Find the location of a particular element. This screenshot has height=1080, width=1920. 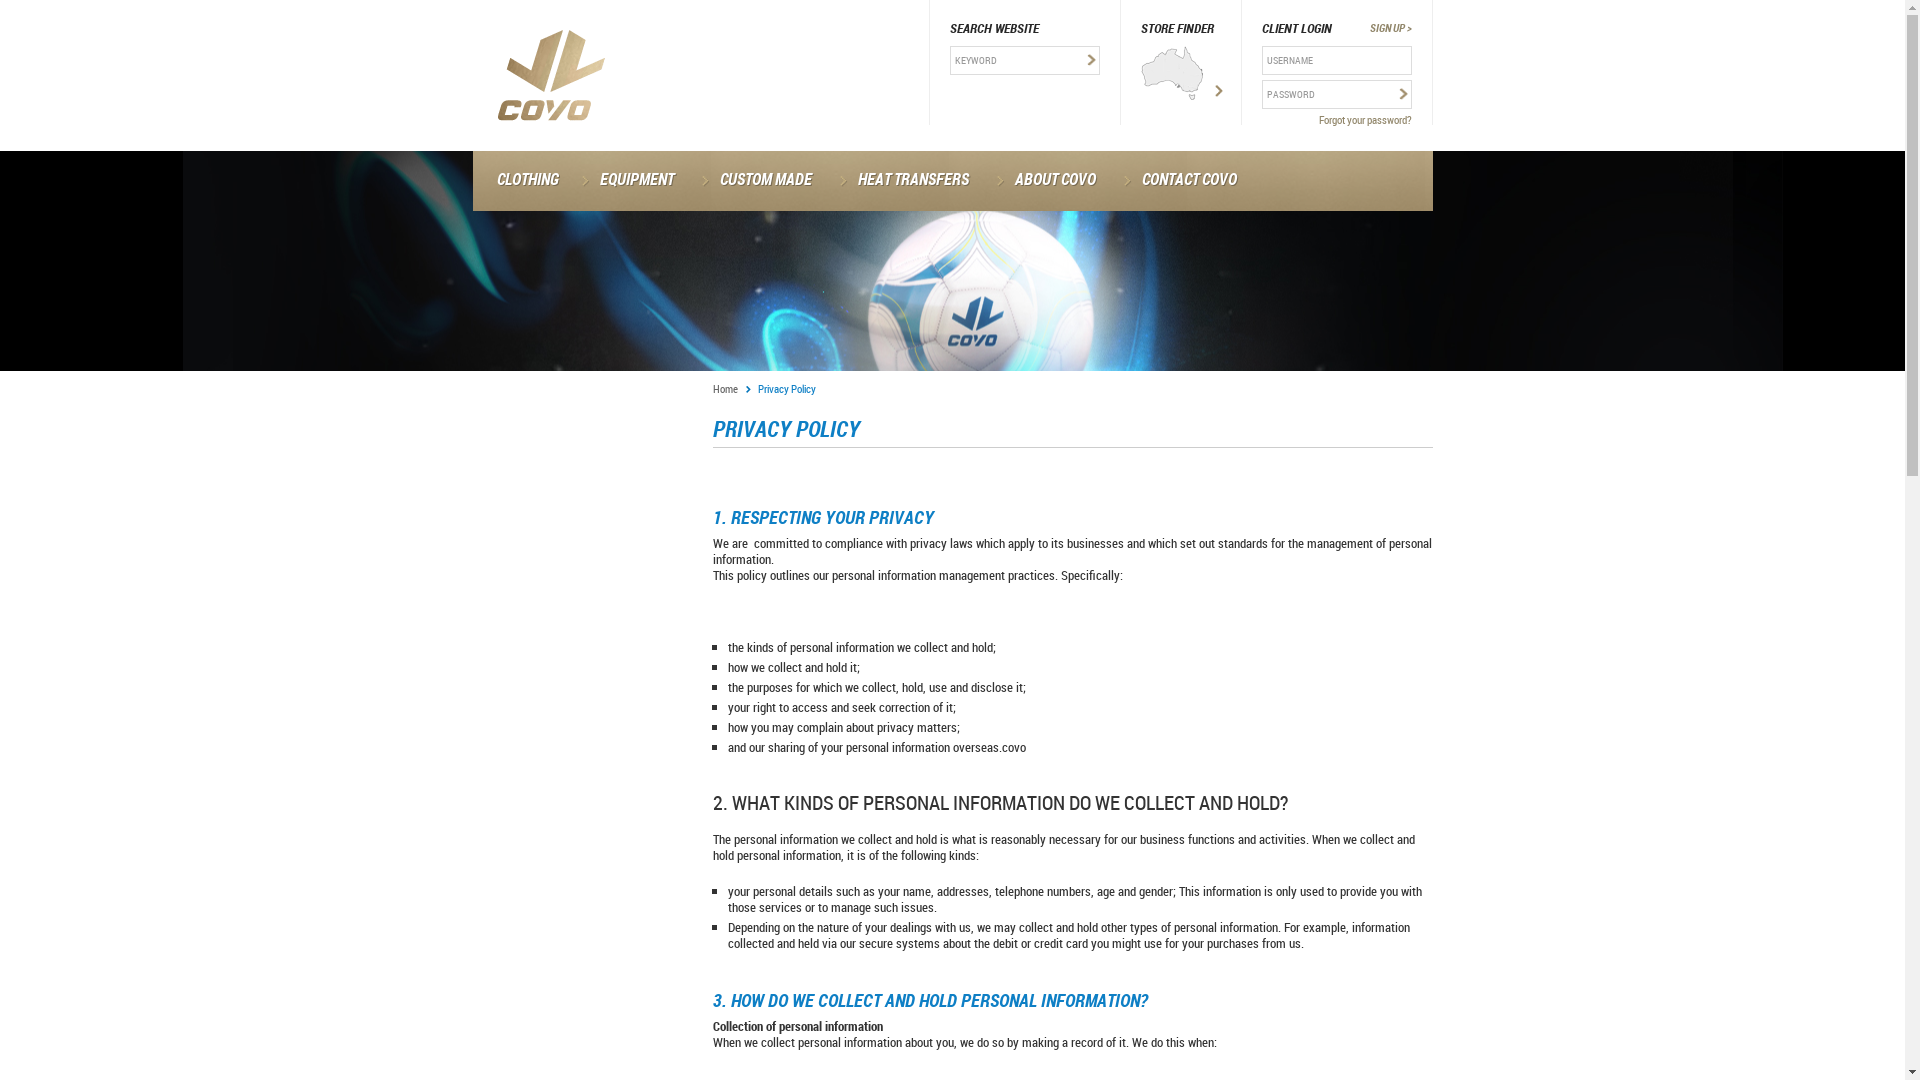

Home is located at coordinates (731, 388).